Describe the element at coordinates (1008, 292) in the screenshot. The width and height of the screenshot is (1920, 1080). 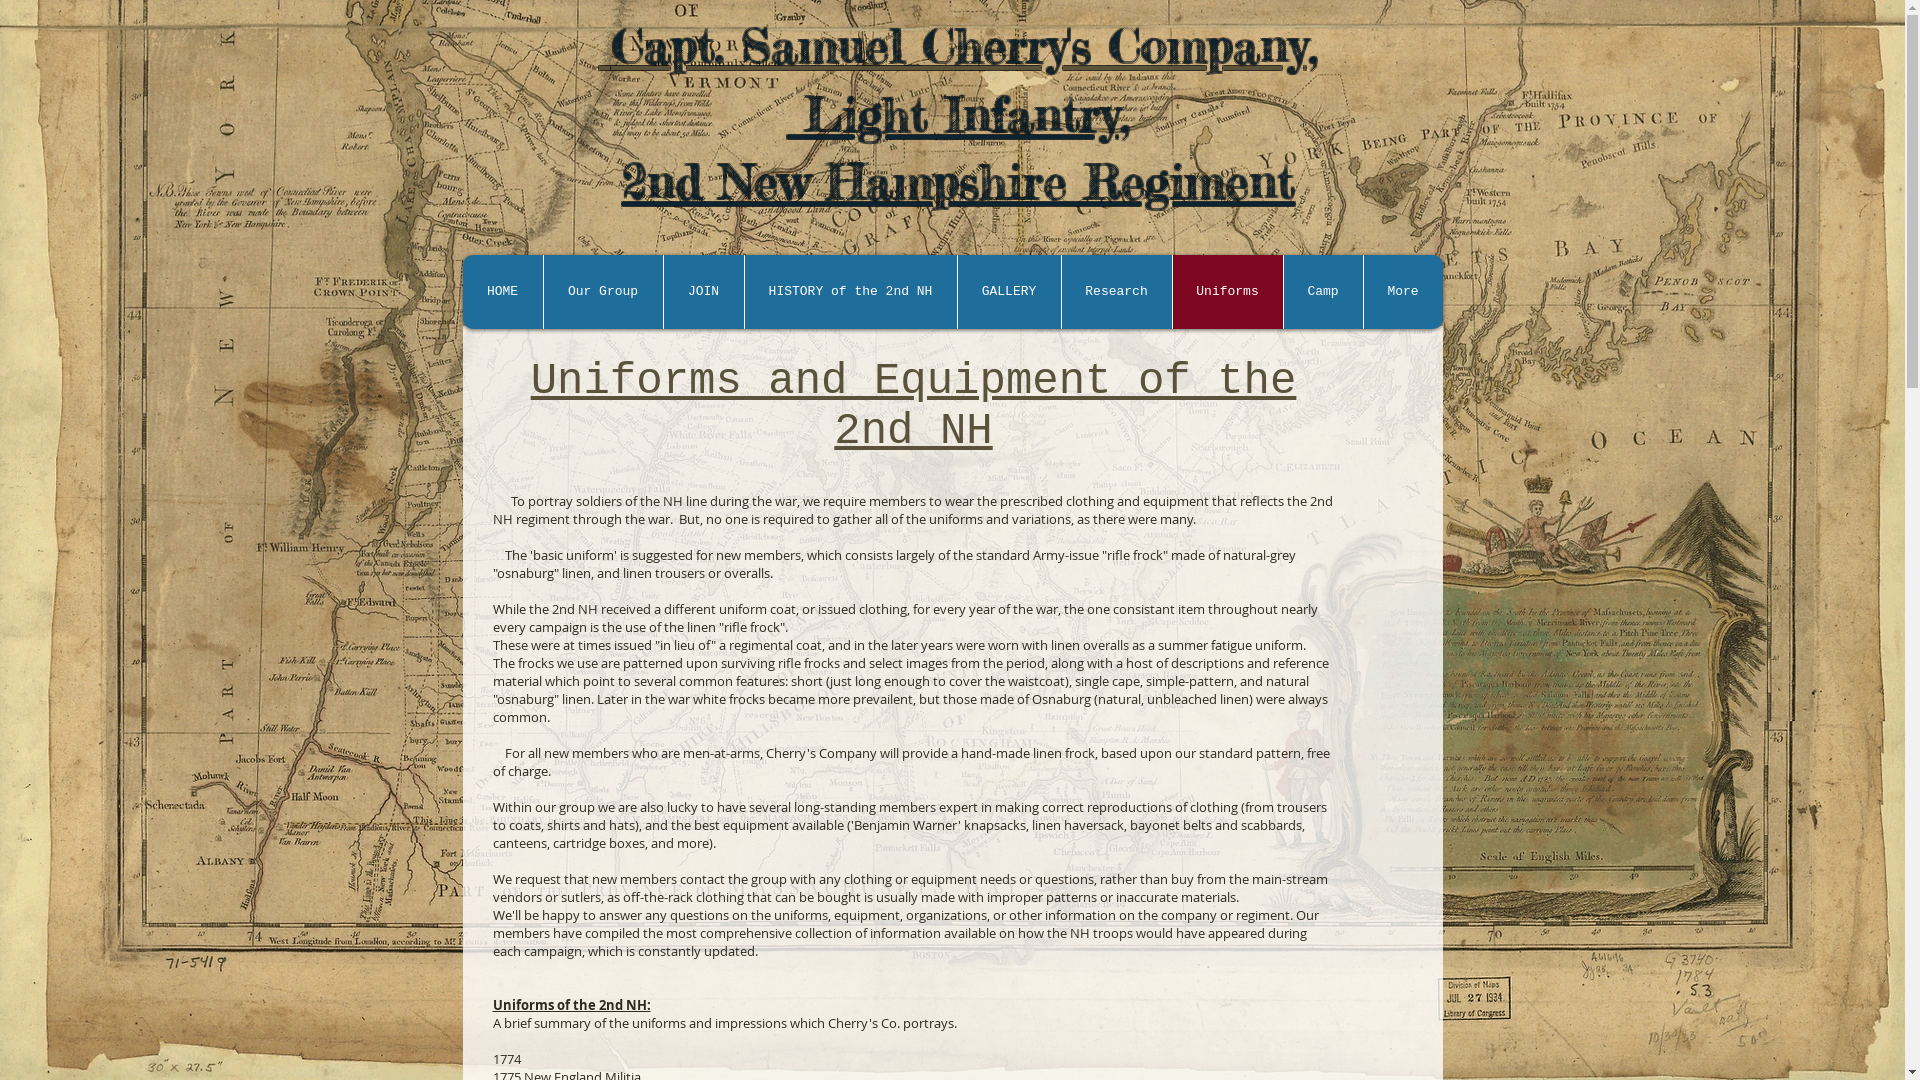
I see `GALLERY` at that location.